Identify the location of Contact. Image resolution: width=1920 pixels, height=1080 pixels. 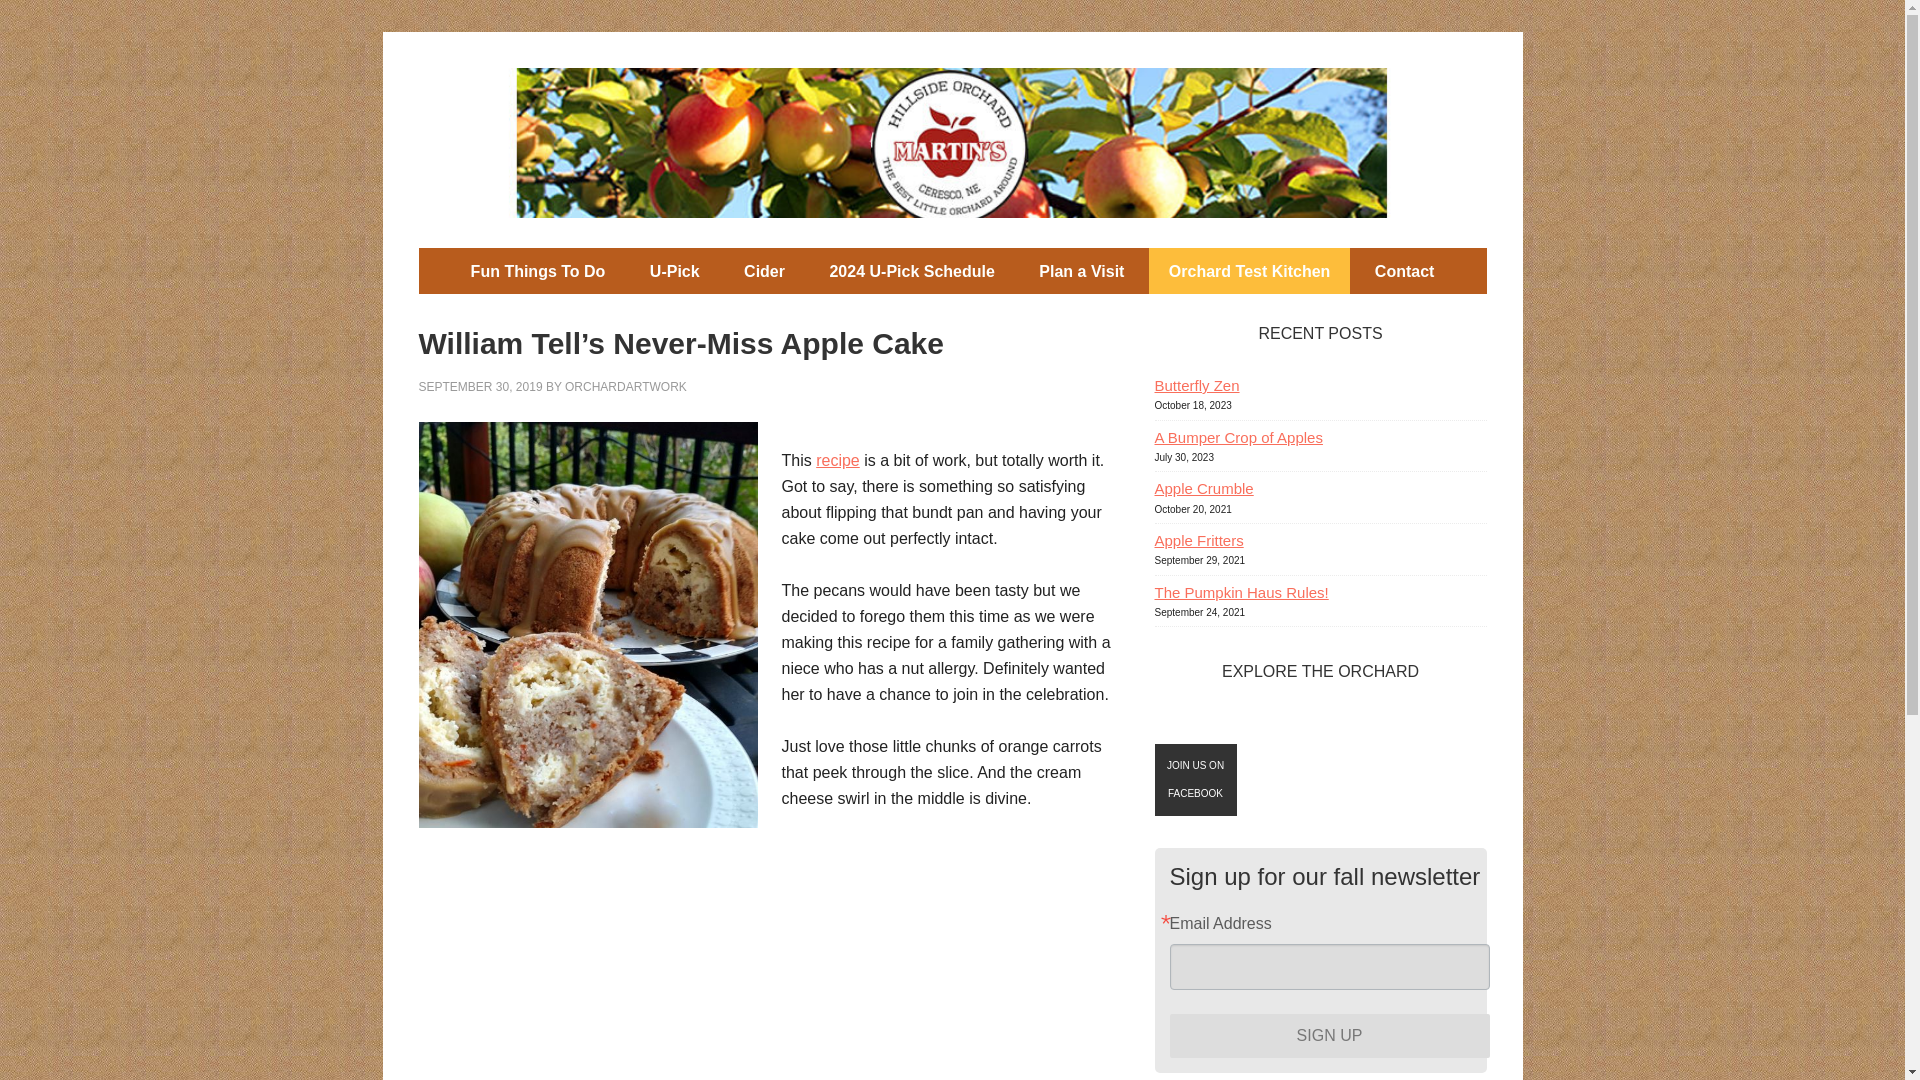
(1405, 270).